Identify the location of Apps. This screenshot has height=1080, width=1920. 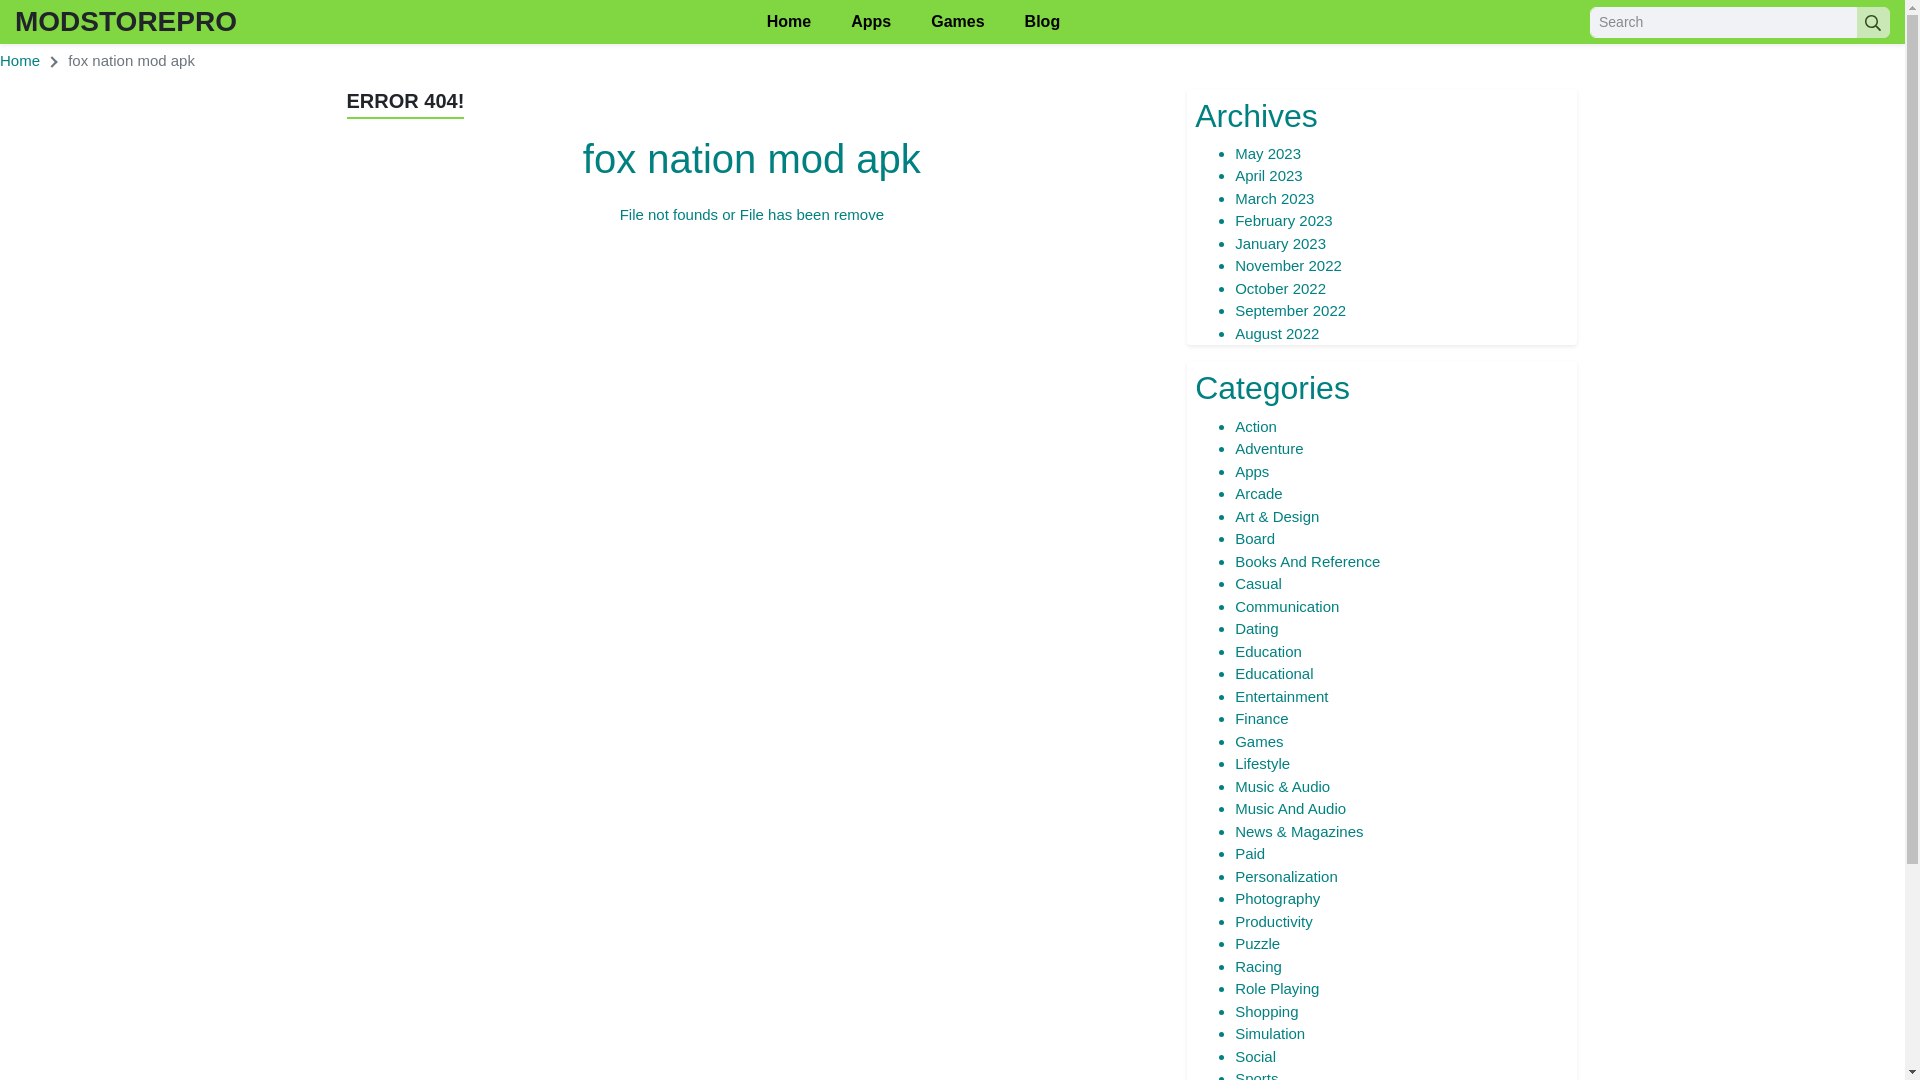
(870, 22).